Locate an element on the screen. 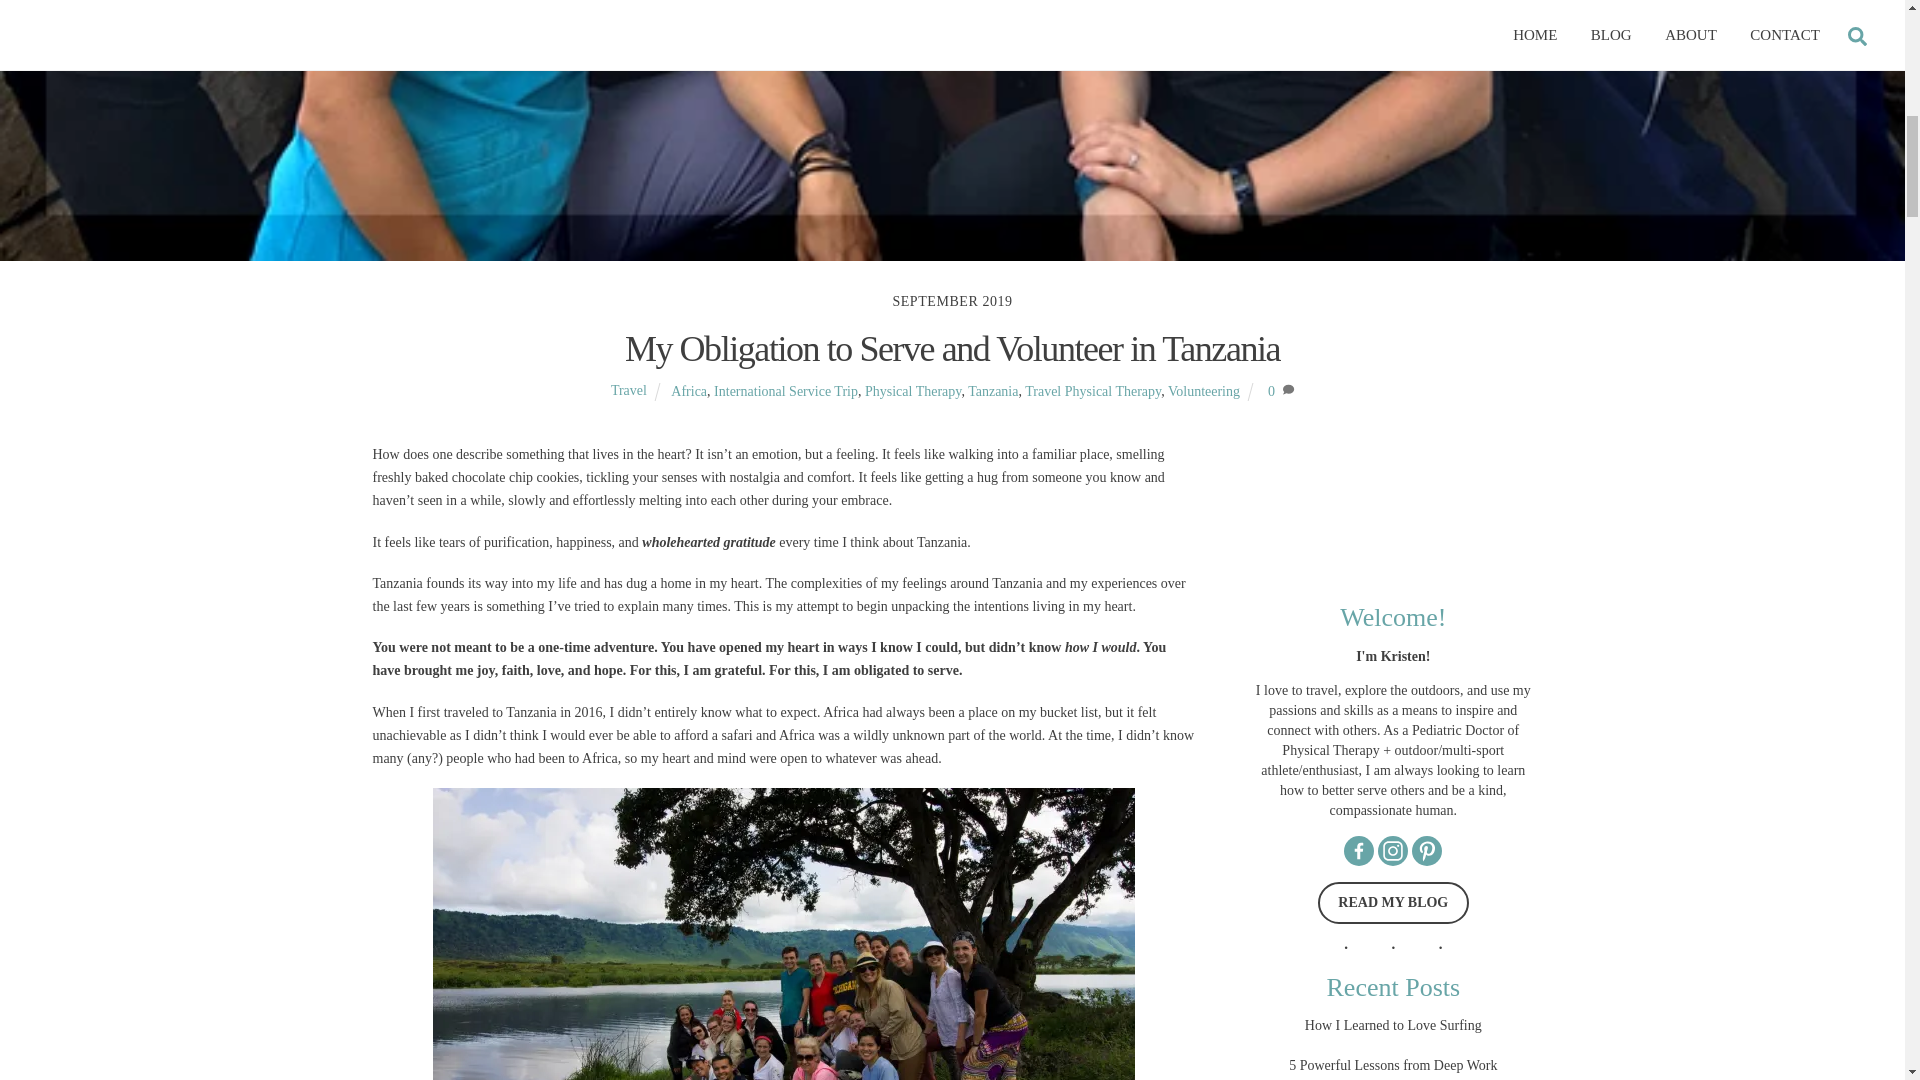 The image size is (1920, 1080). Volunteering is located at coordinates (1204, 391).